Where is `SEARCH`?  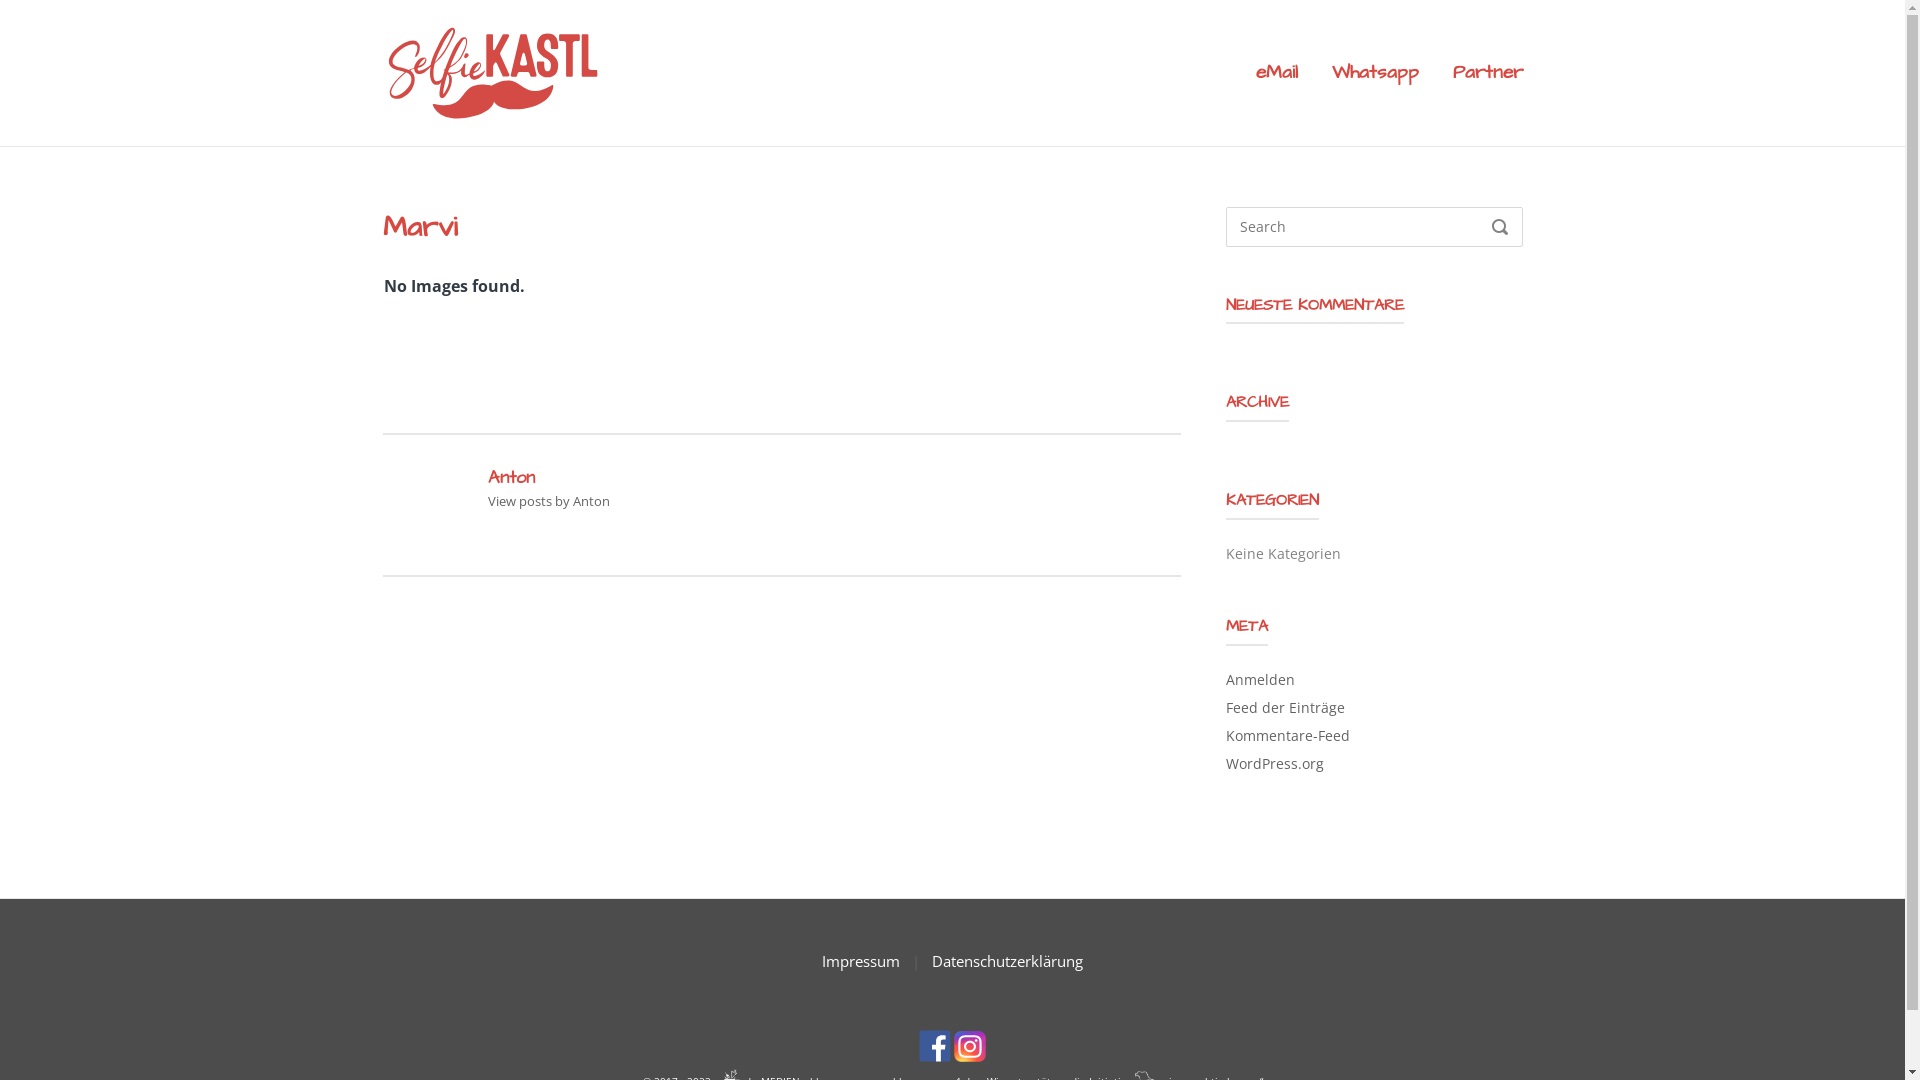
SEARCH is located at coordinates (1499, 228).